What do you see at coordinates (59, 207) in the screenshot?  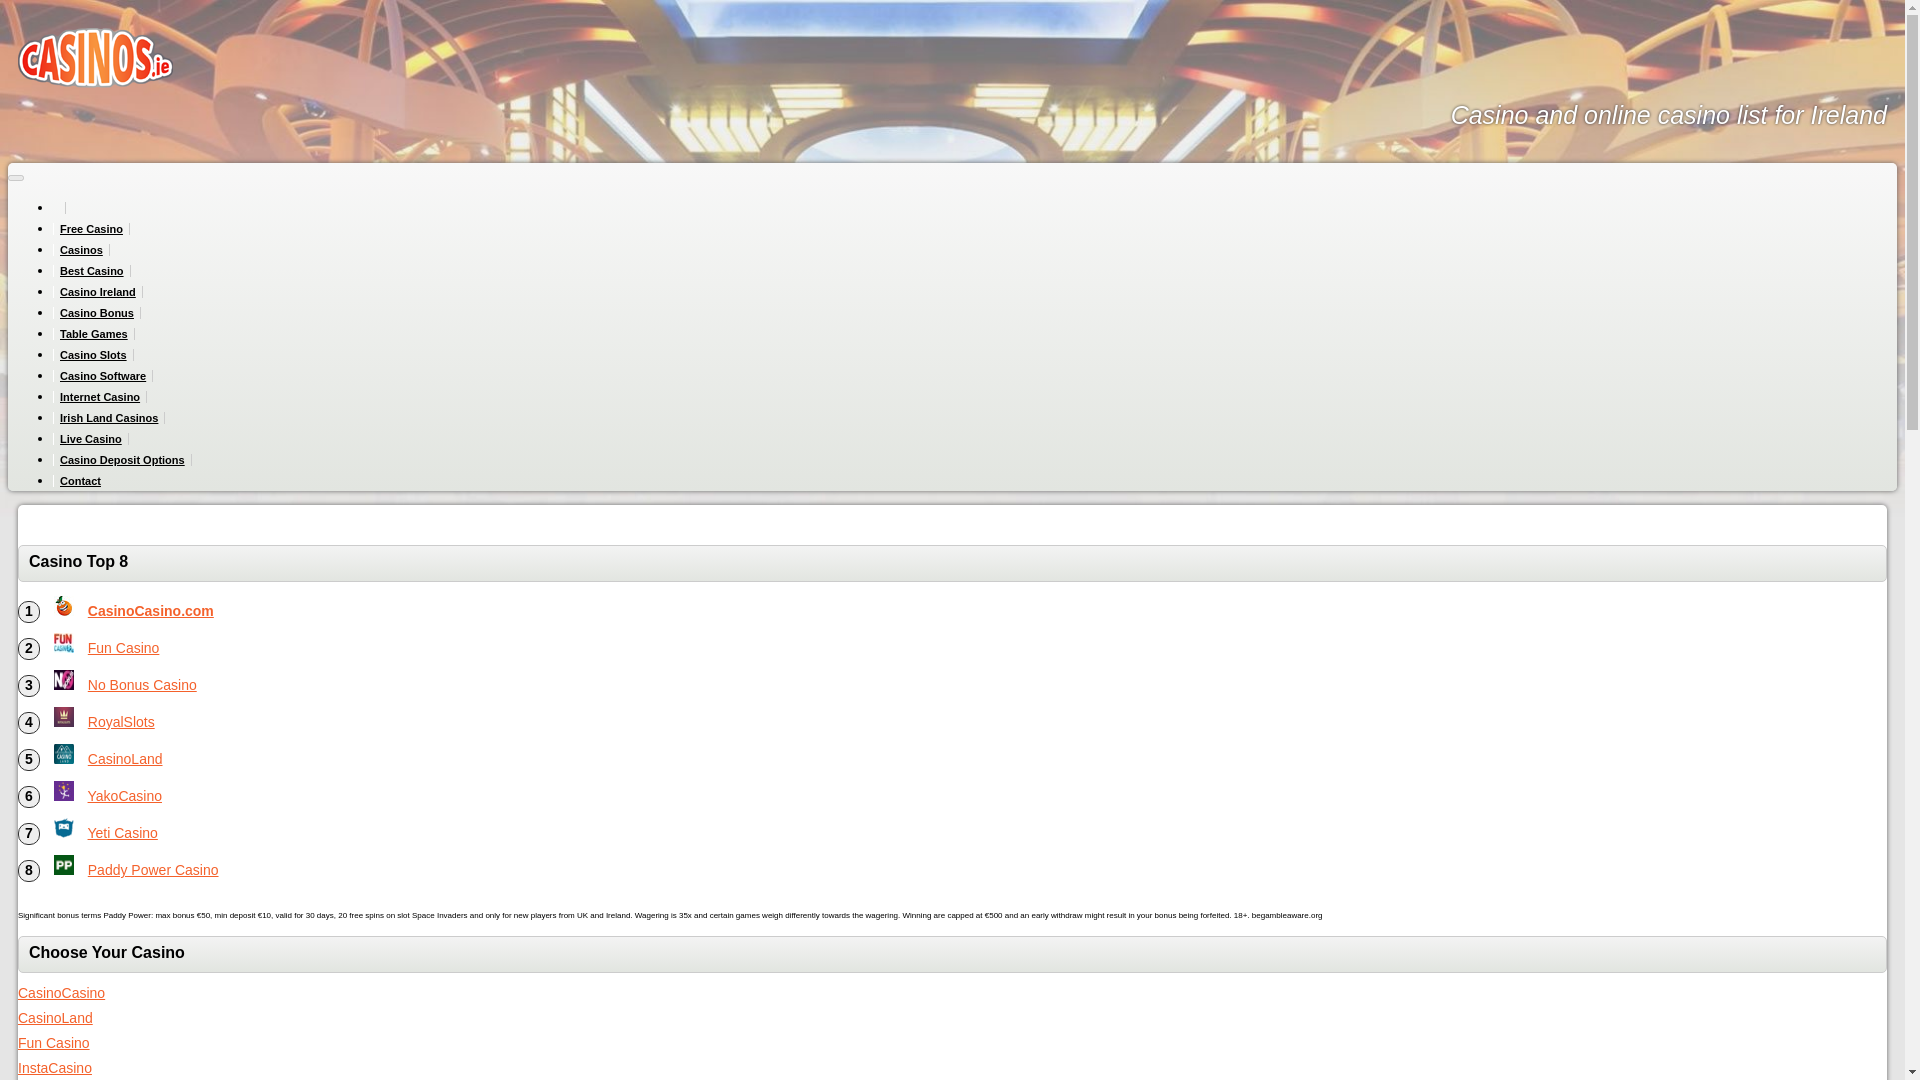 I see `Casino Home` at bounding box center [59, 207].